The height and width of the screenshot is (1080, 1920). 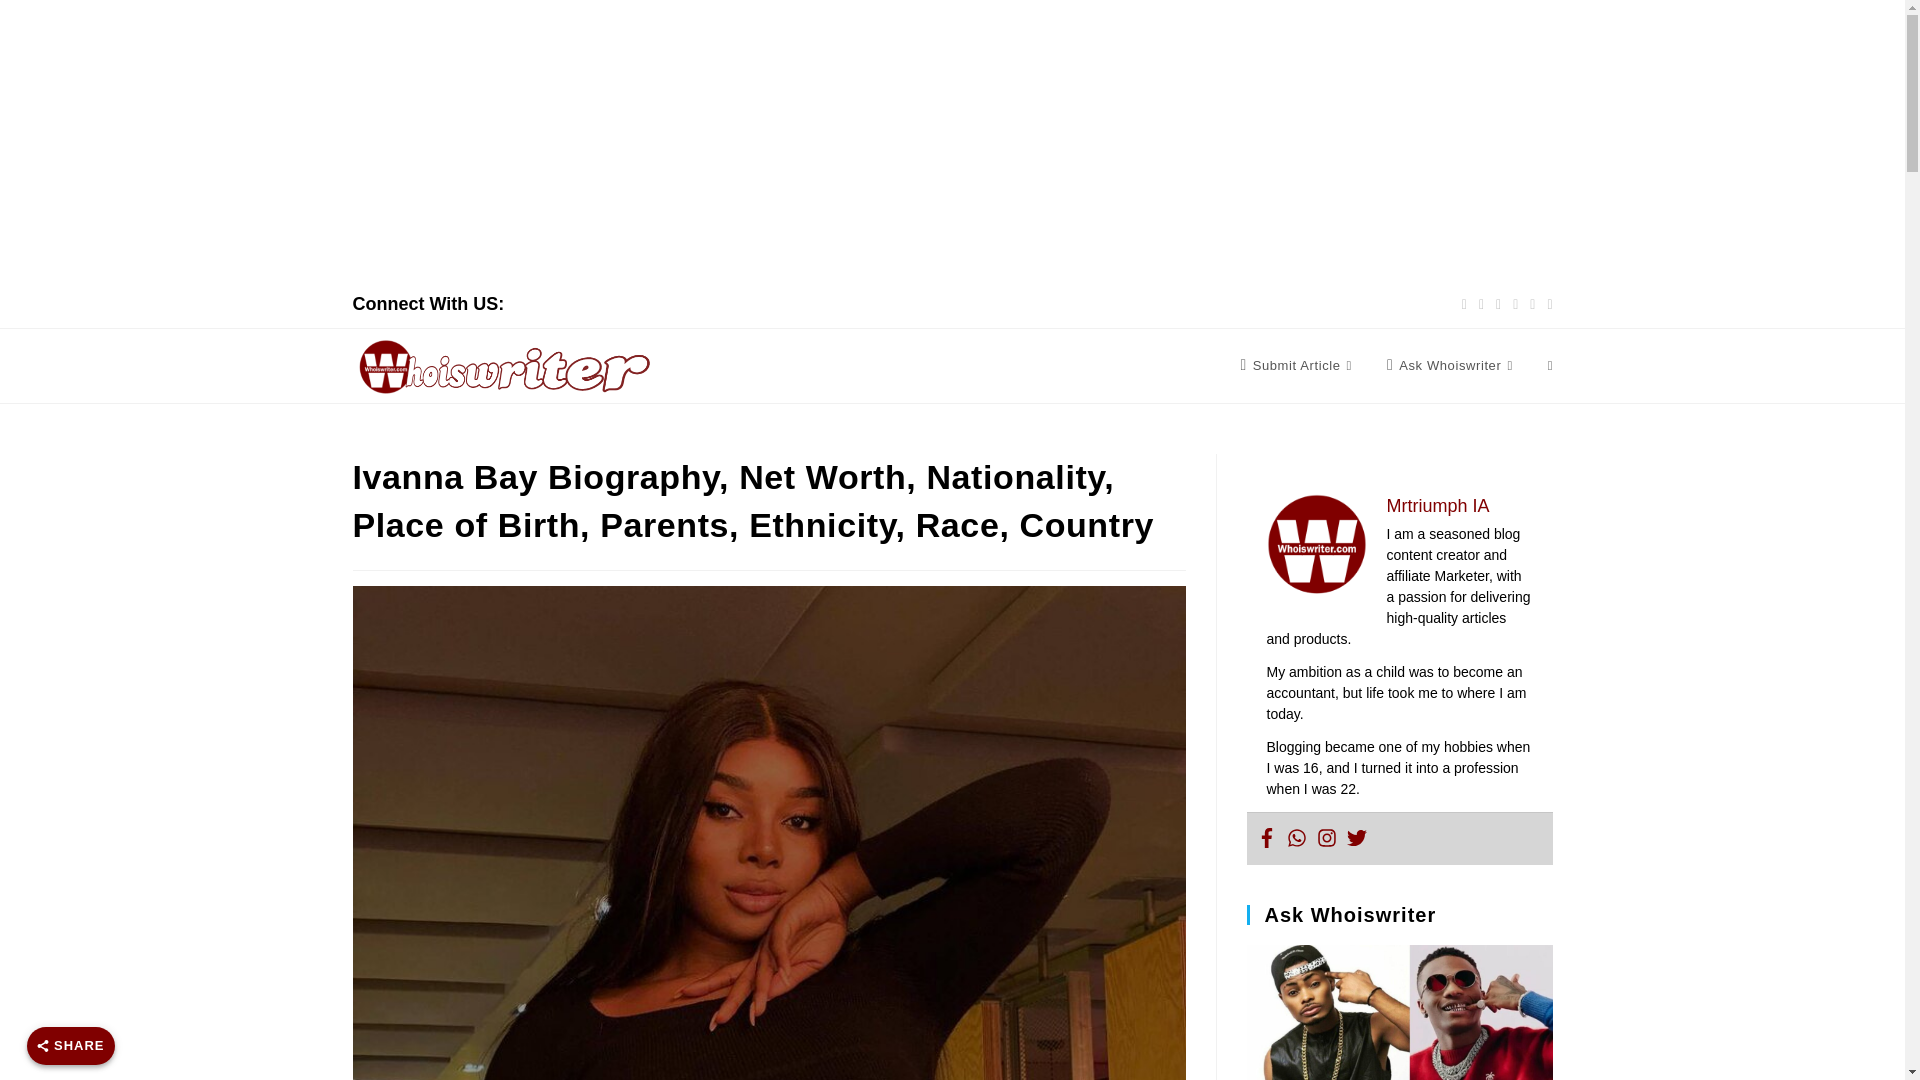 What do you see at coordinates (1298, 366) in the screenshot?
I see `Submit Article` at bounding box center [1298, 366].